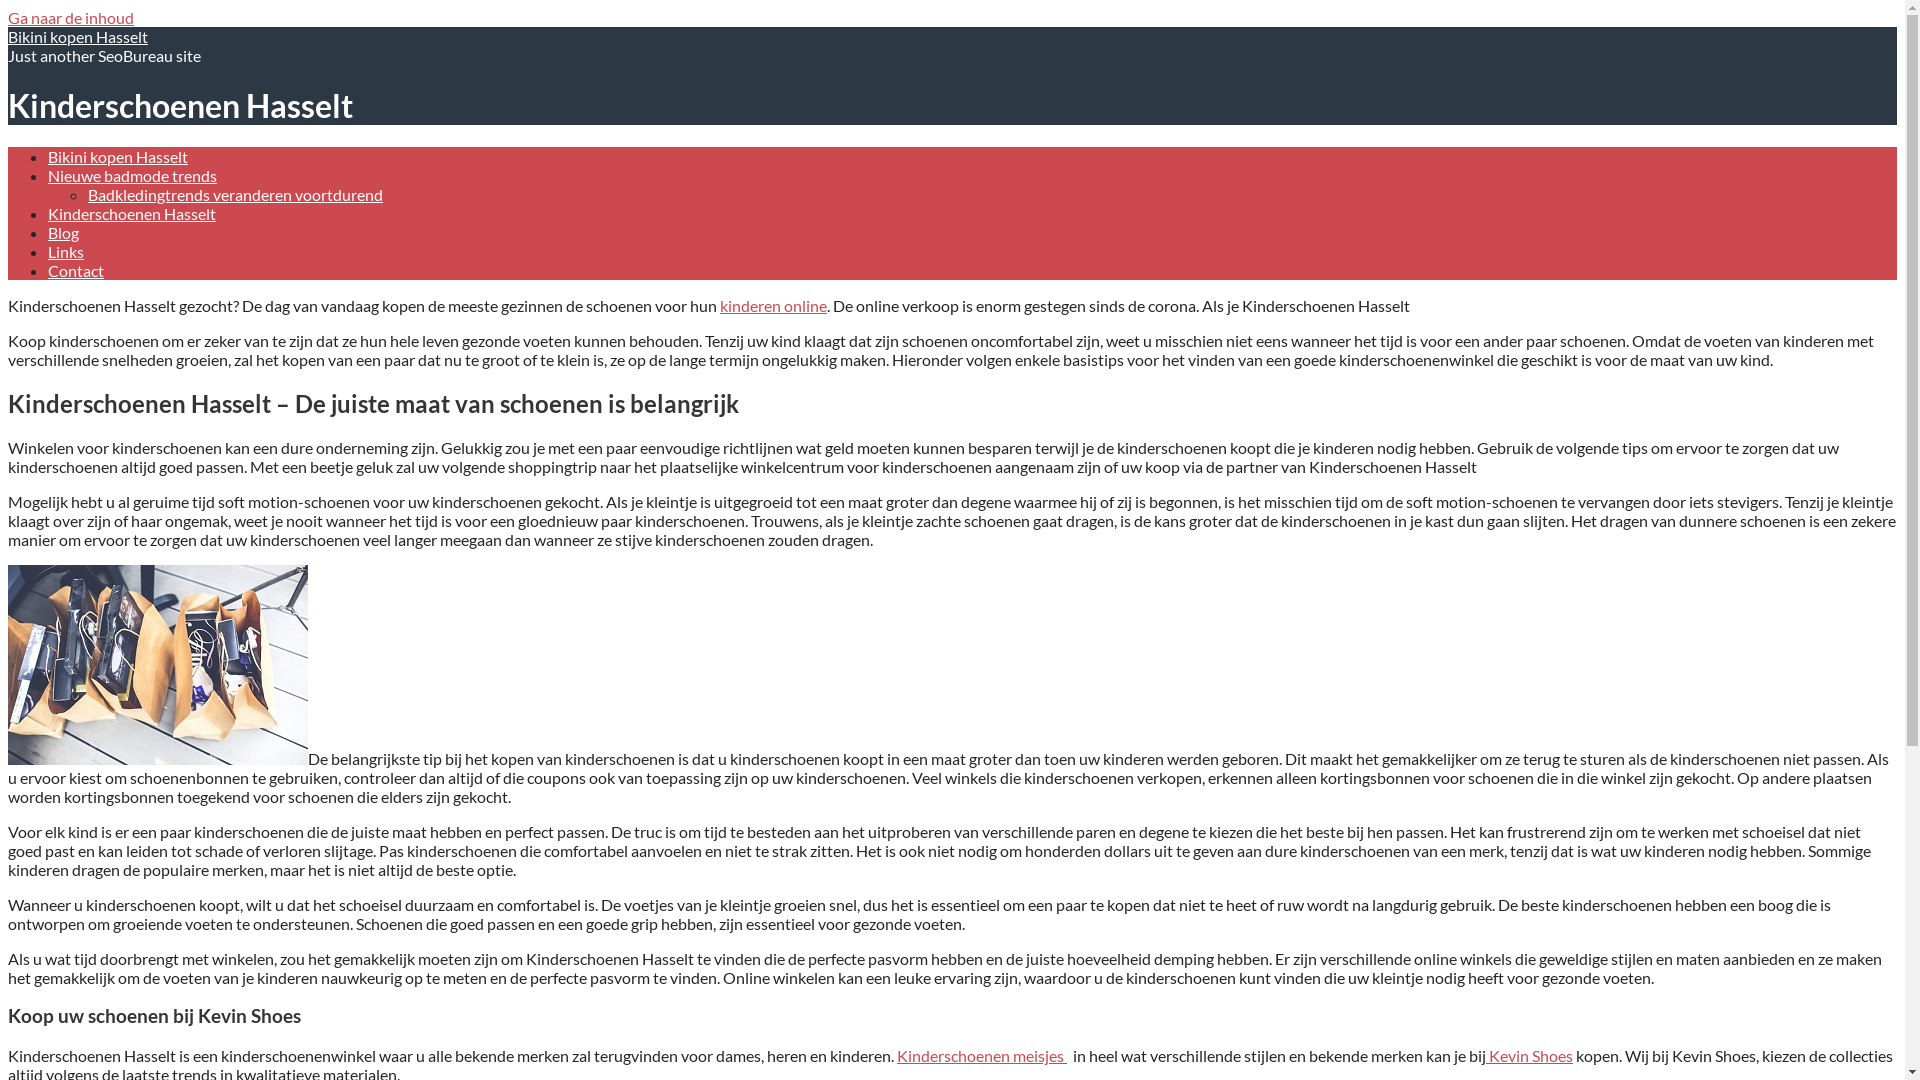 This screenshot has height=1080, width=1920. I want to click on kinderen online, so click(774, 306).